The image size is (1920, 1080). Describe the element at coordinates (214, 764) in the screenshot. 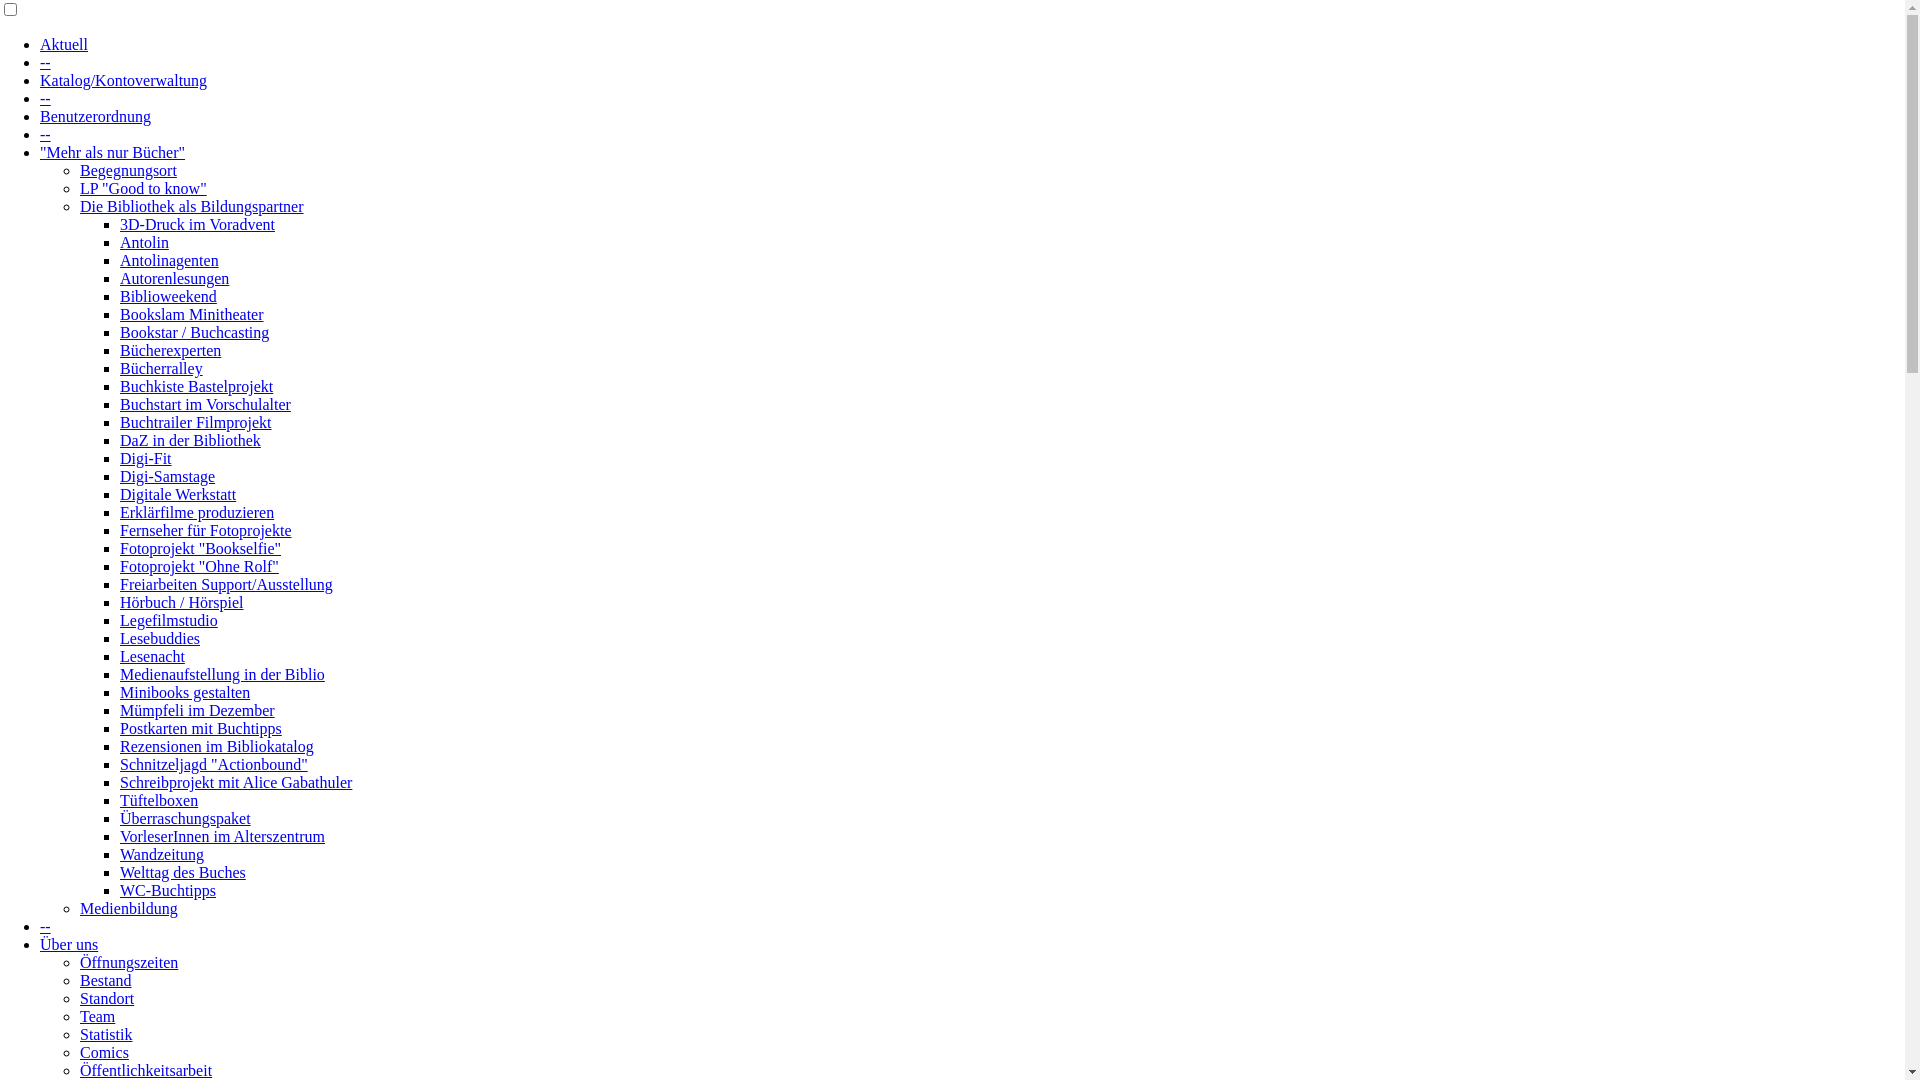

I see `Schnitzeljagd "Actionbound"` at that location.